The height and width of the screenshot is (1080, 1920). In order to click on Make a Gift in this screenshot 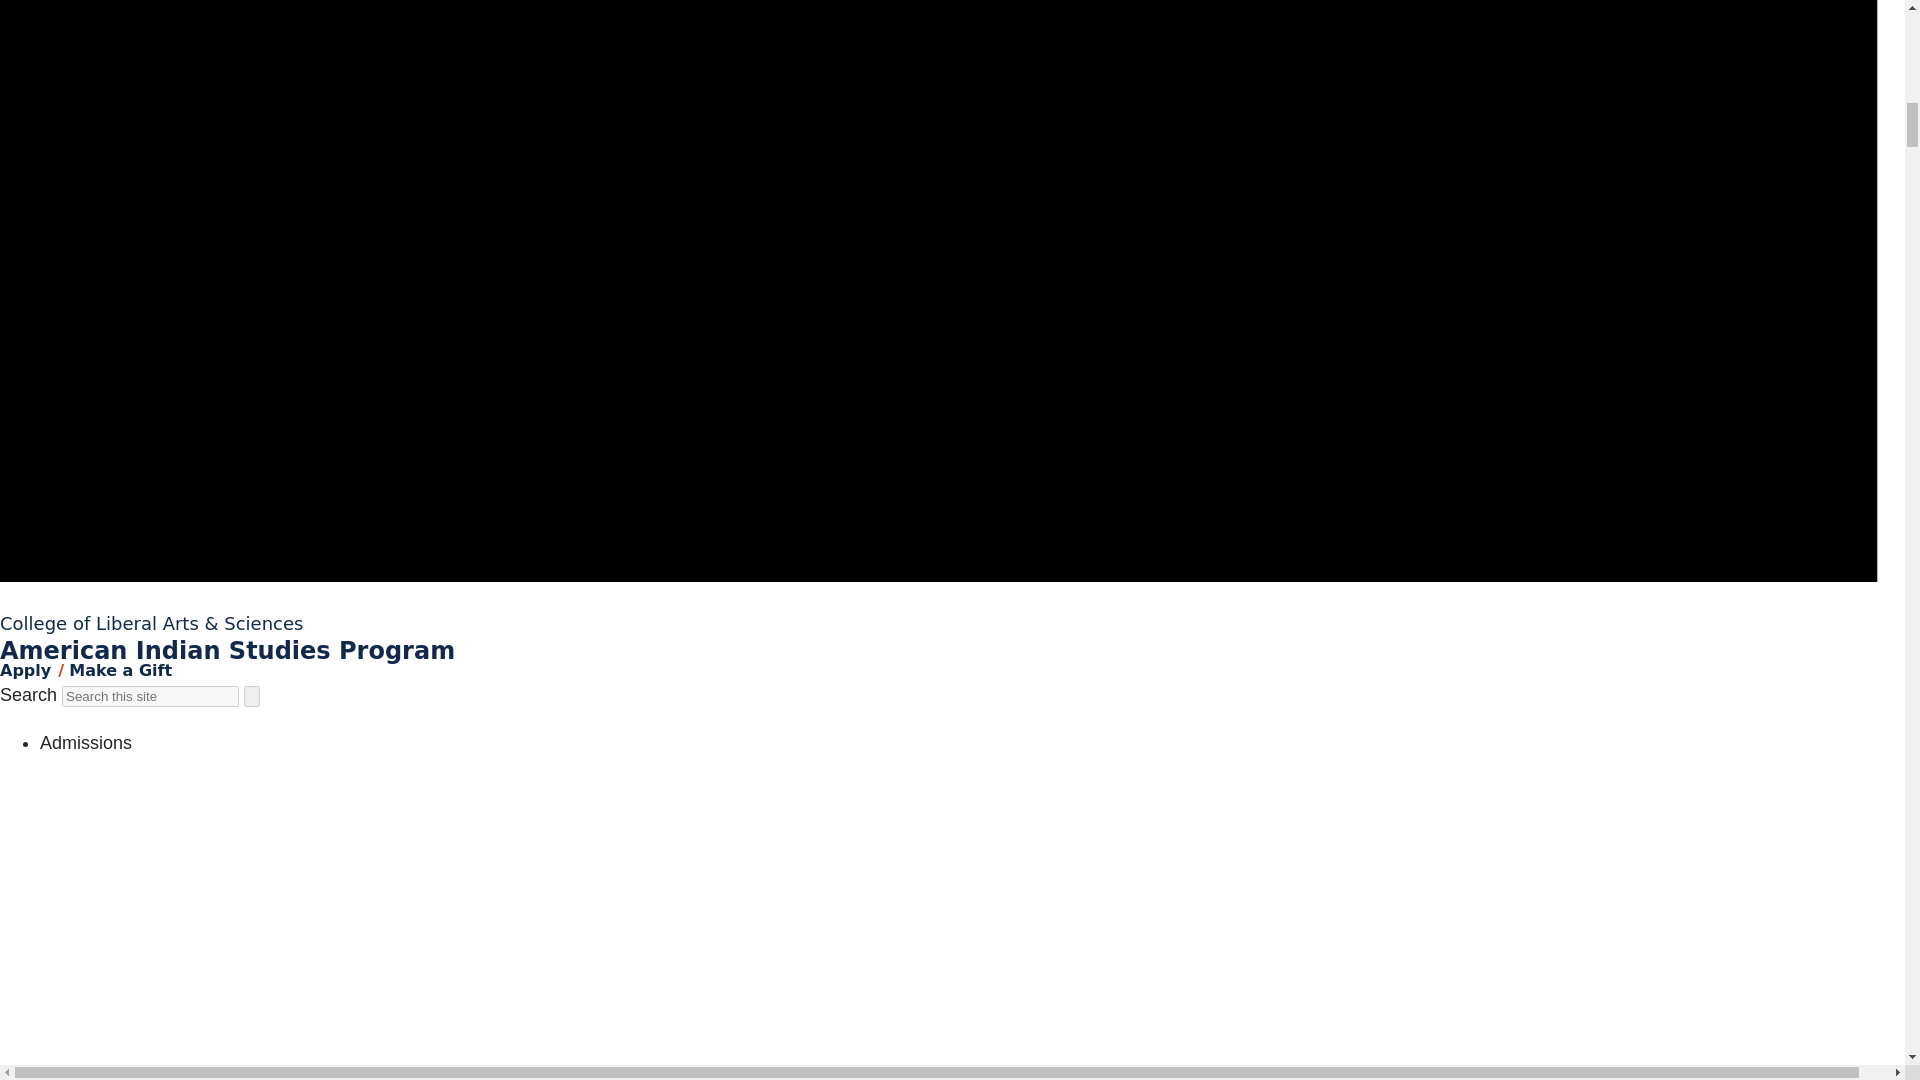, I will do `click(120, 670)`.